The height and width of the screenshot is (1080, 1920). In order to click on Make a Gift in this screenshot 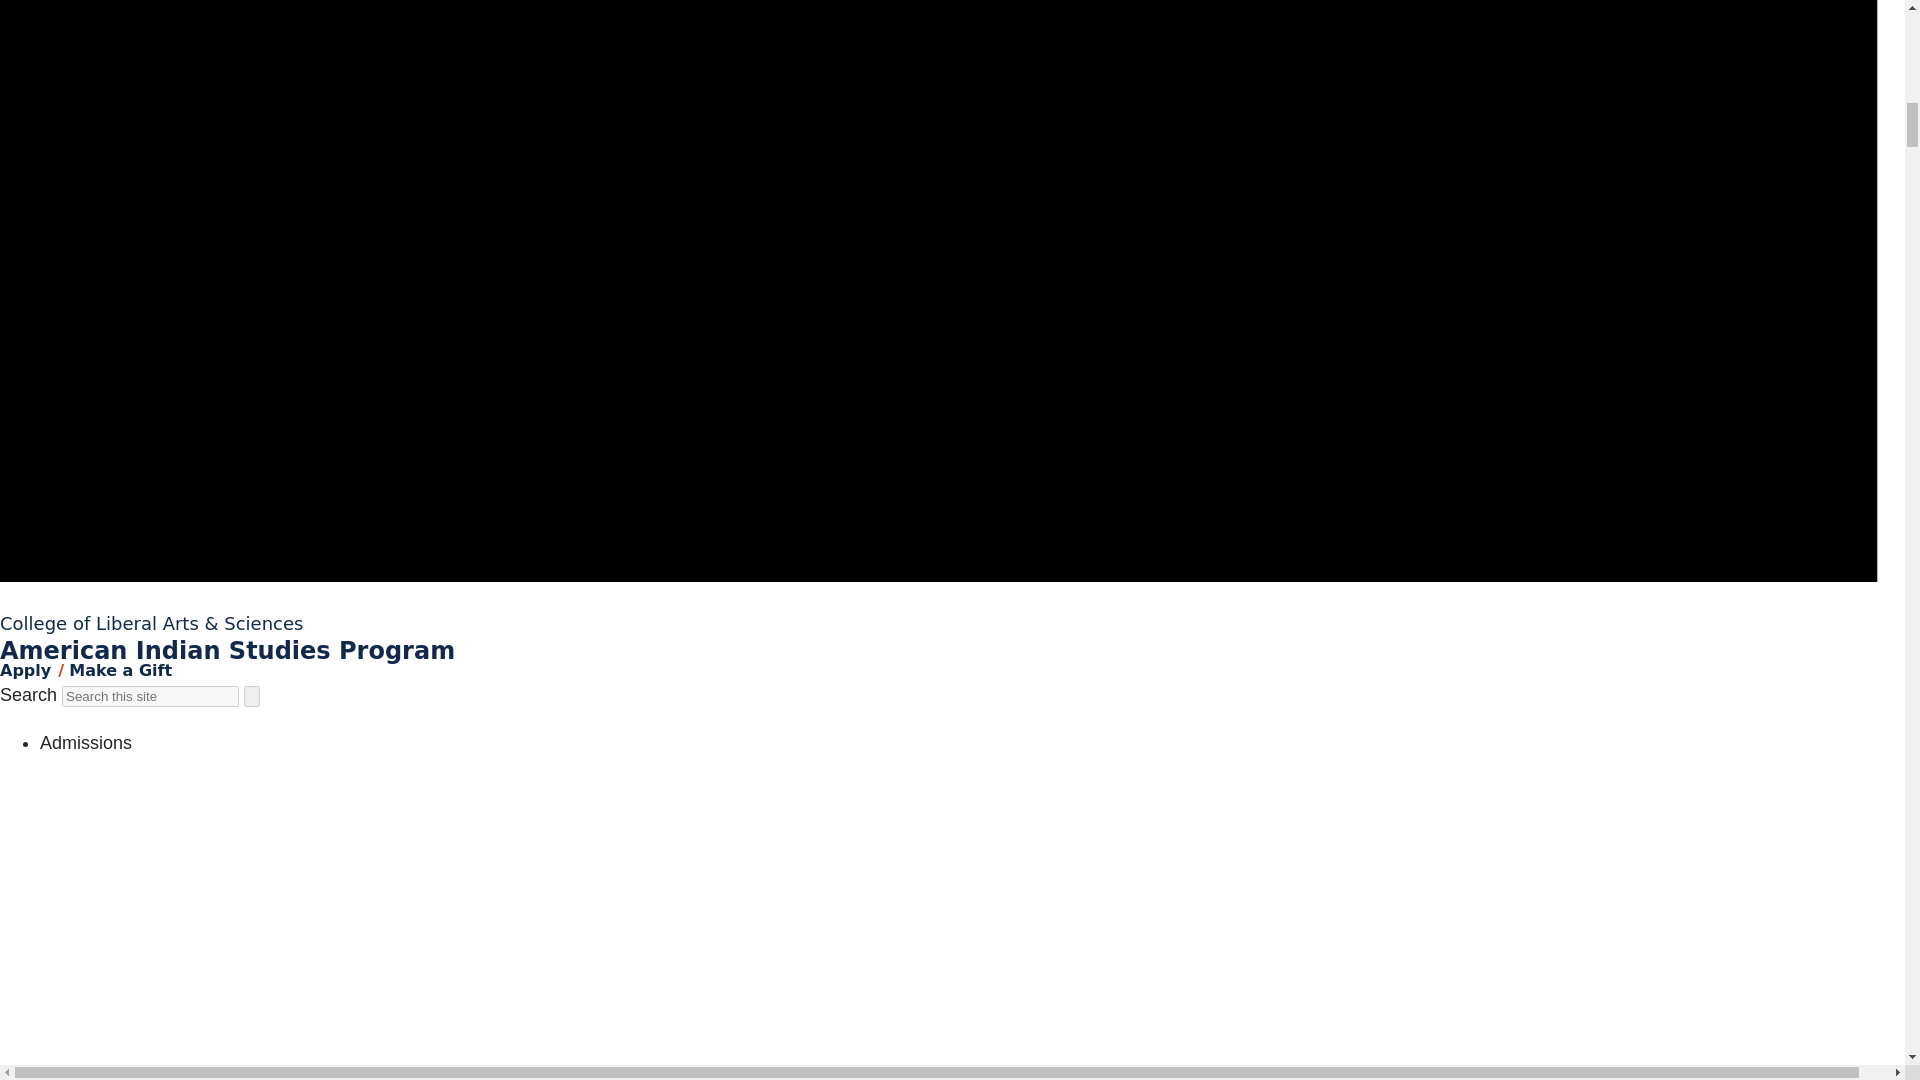, I will do `click(120, 670)`.